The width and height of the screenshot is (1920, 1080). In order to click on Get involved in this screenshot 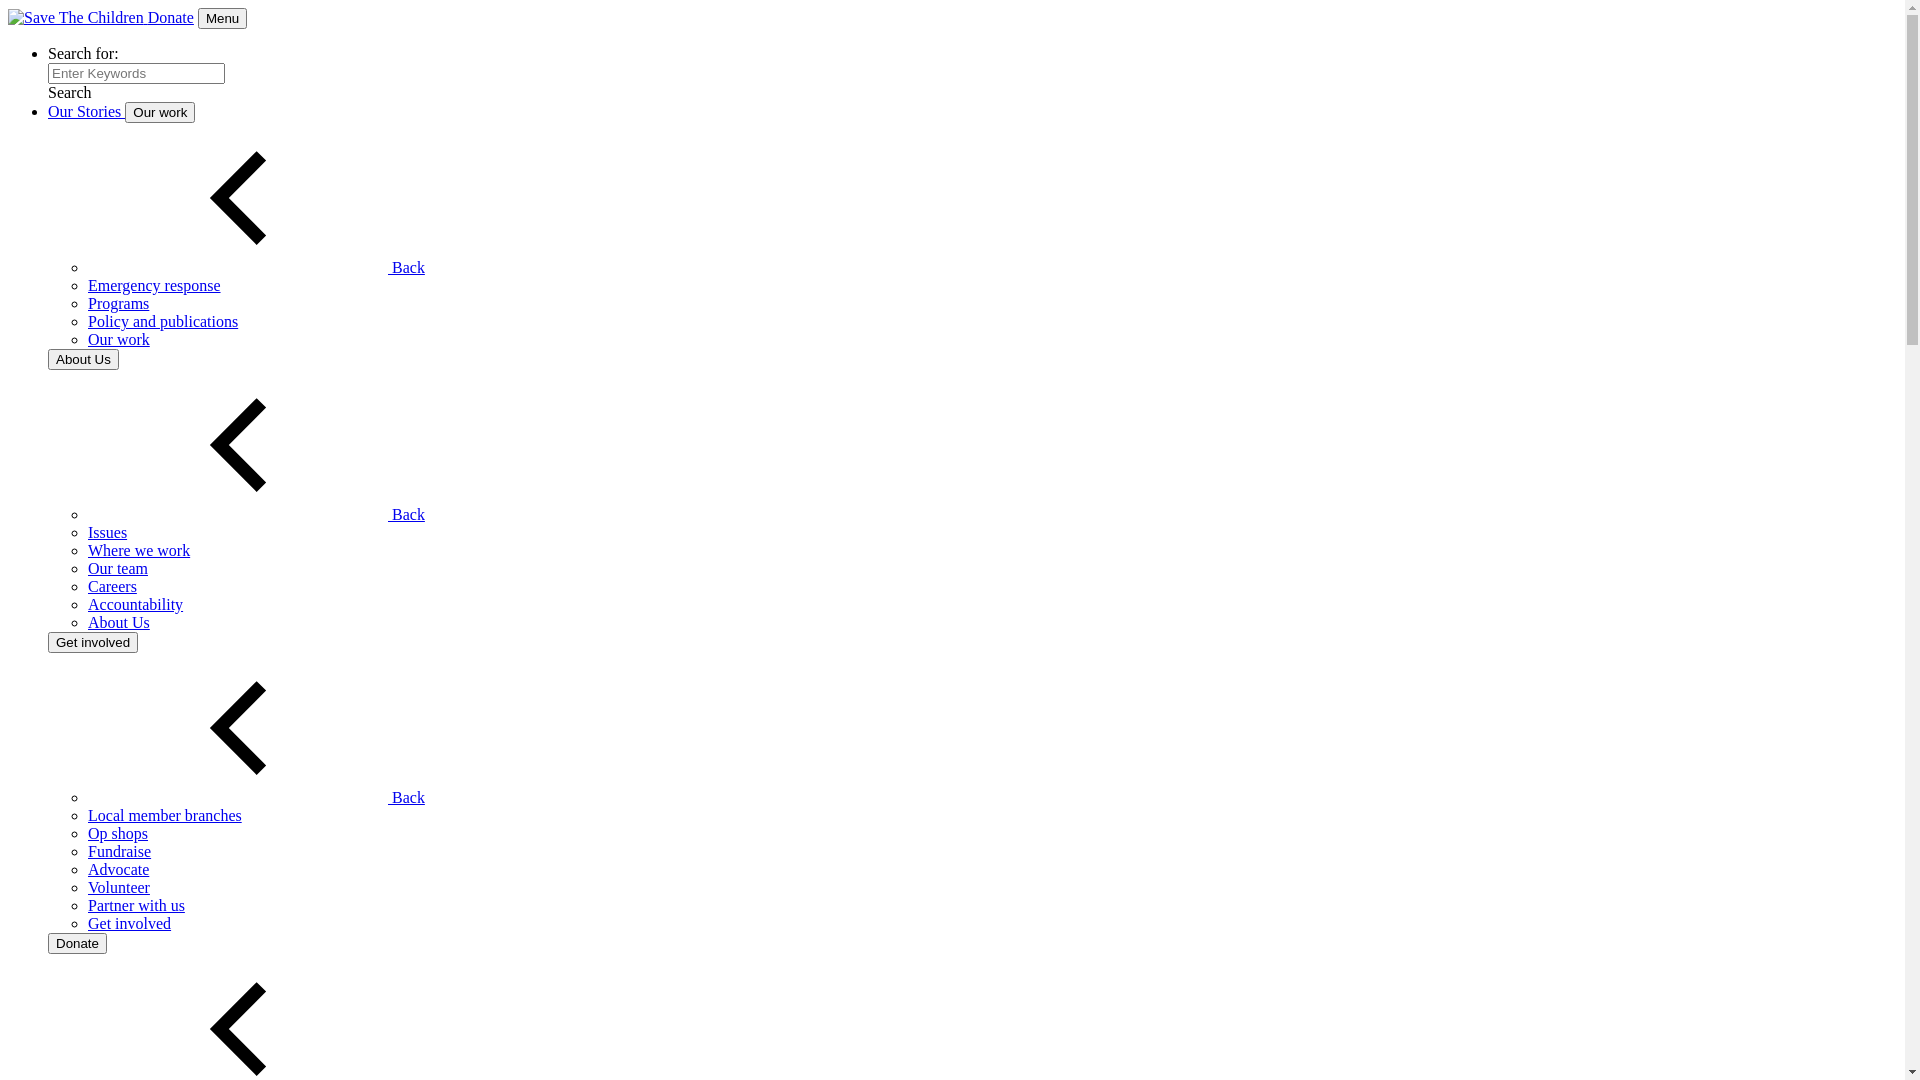, I will do `click(93, 642)`.